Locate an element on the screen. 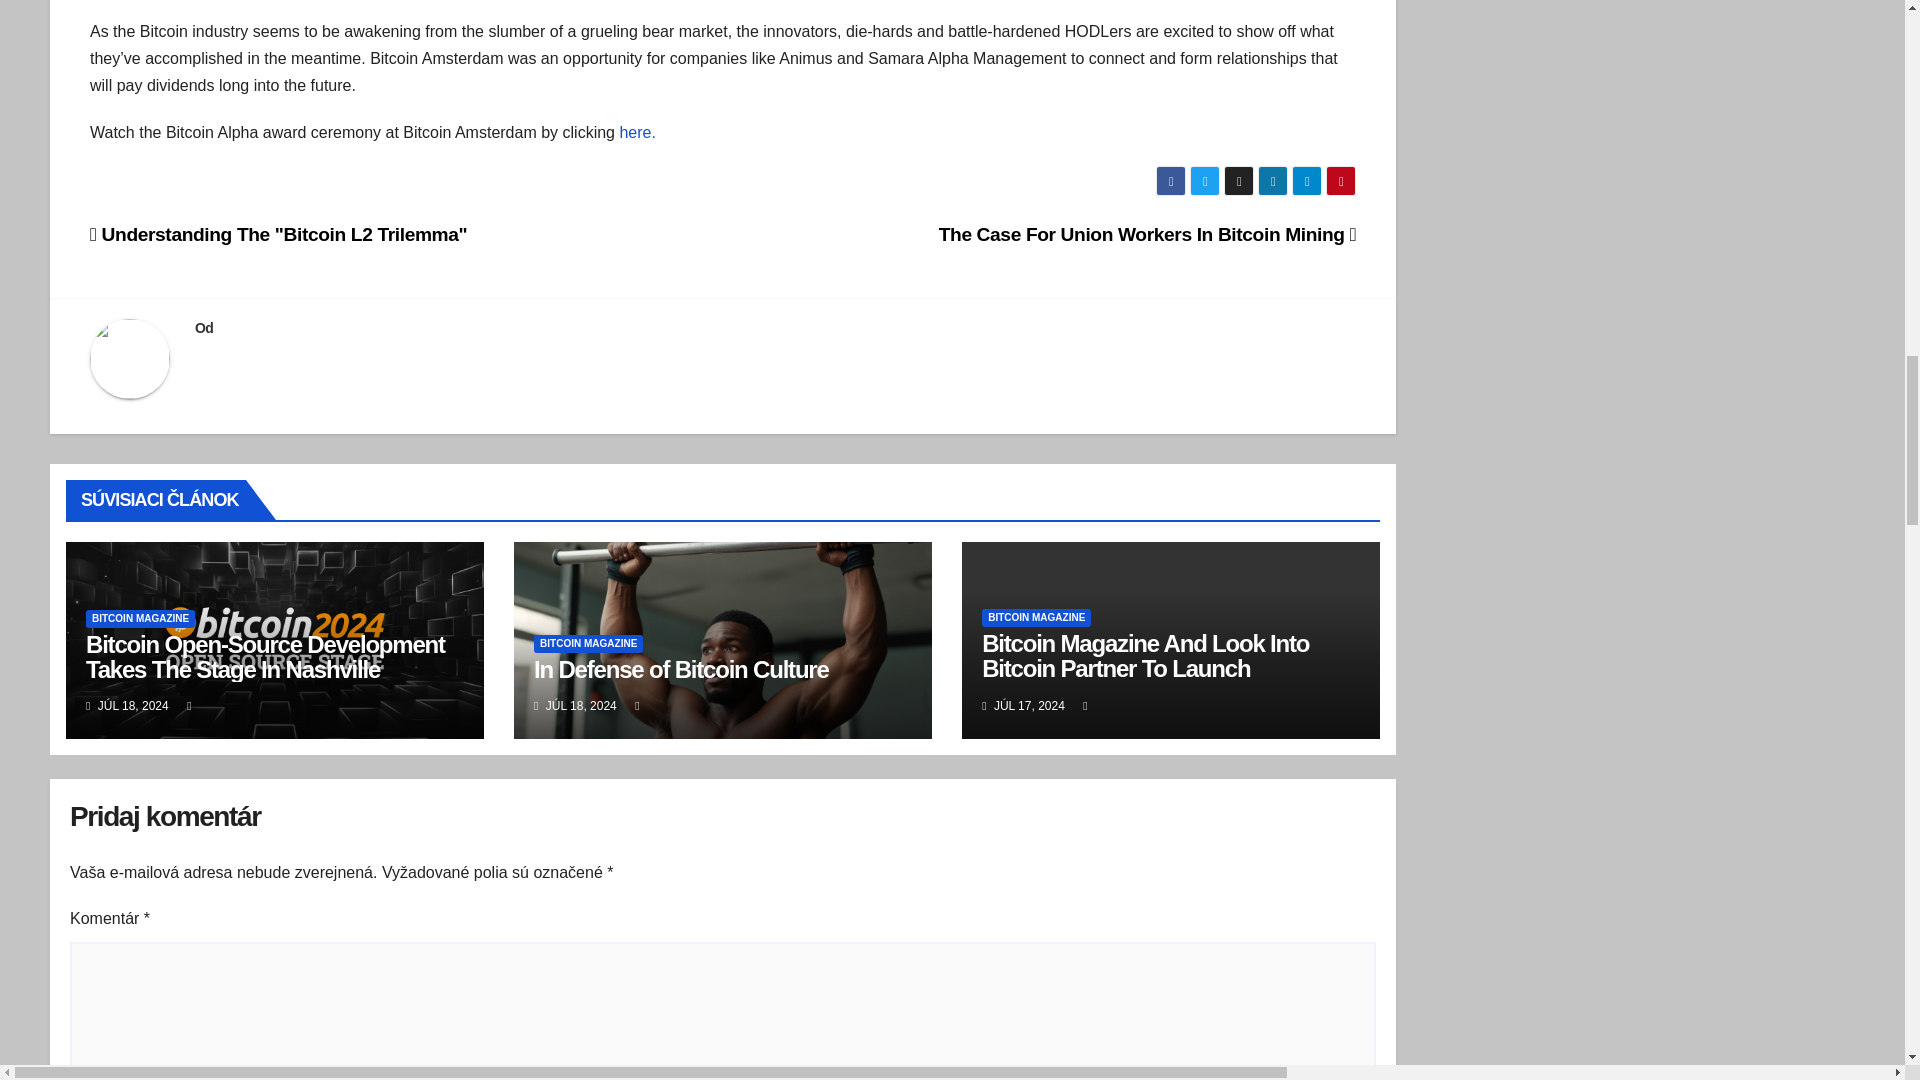 Image resolution: width=1920 pixels, height=1080 pixels. BITCOIN MAGAZINE is located at coordinates (140, 618).